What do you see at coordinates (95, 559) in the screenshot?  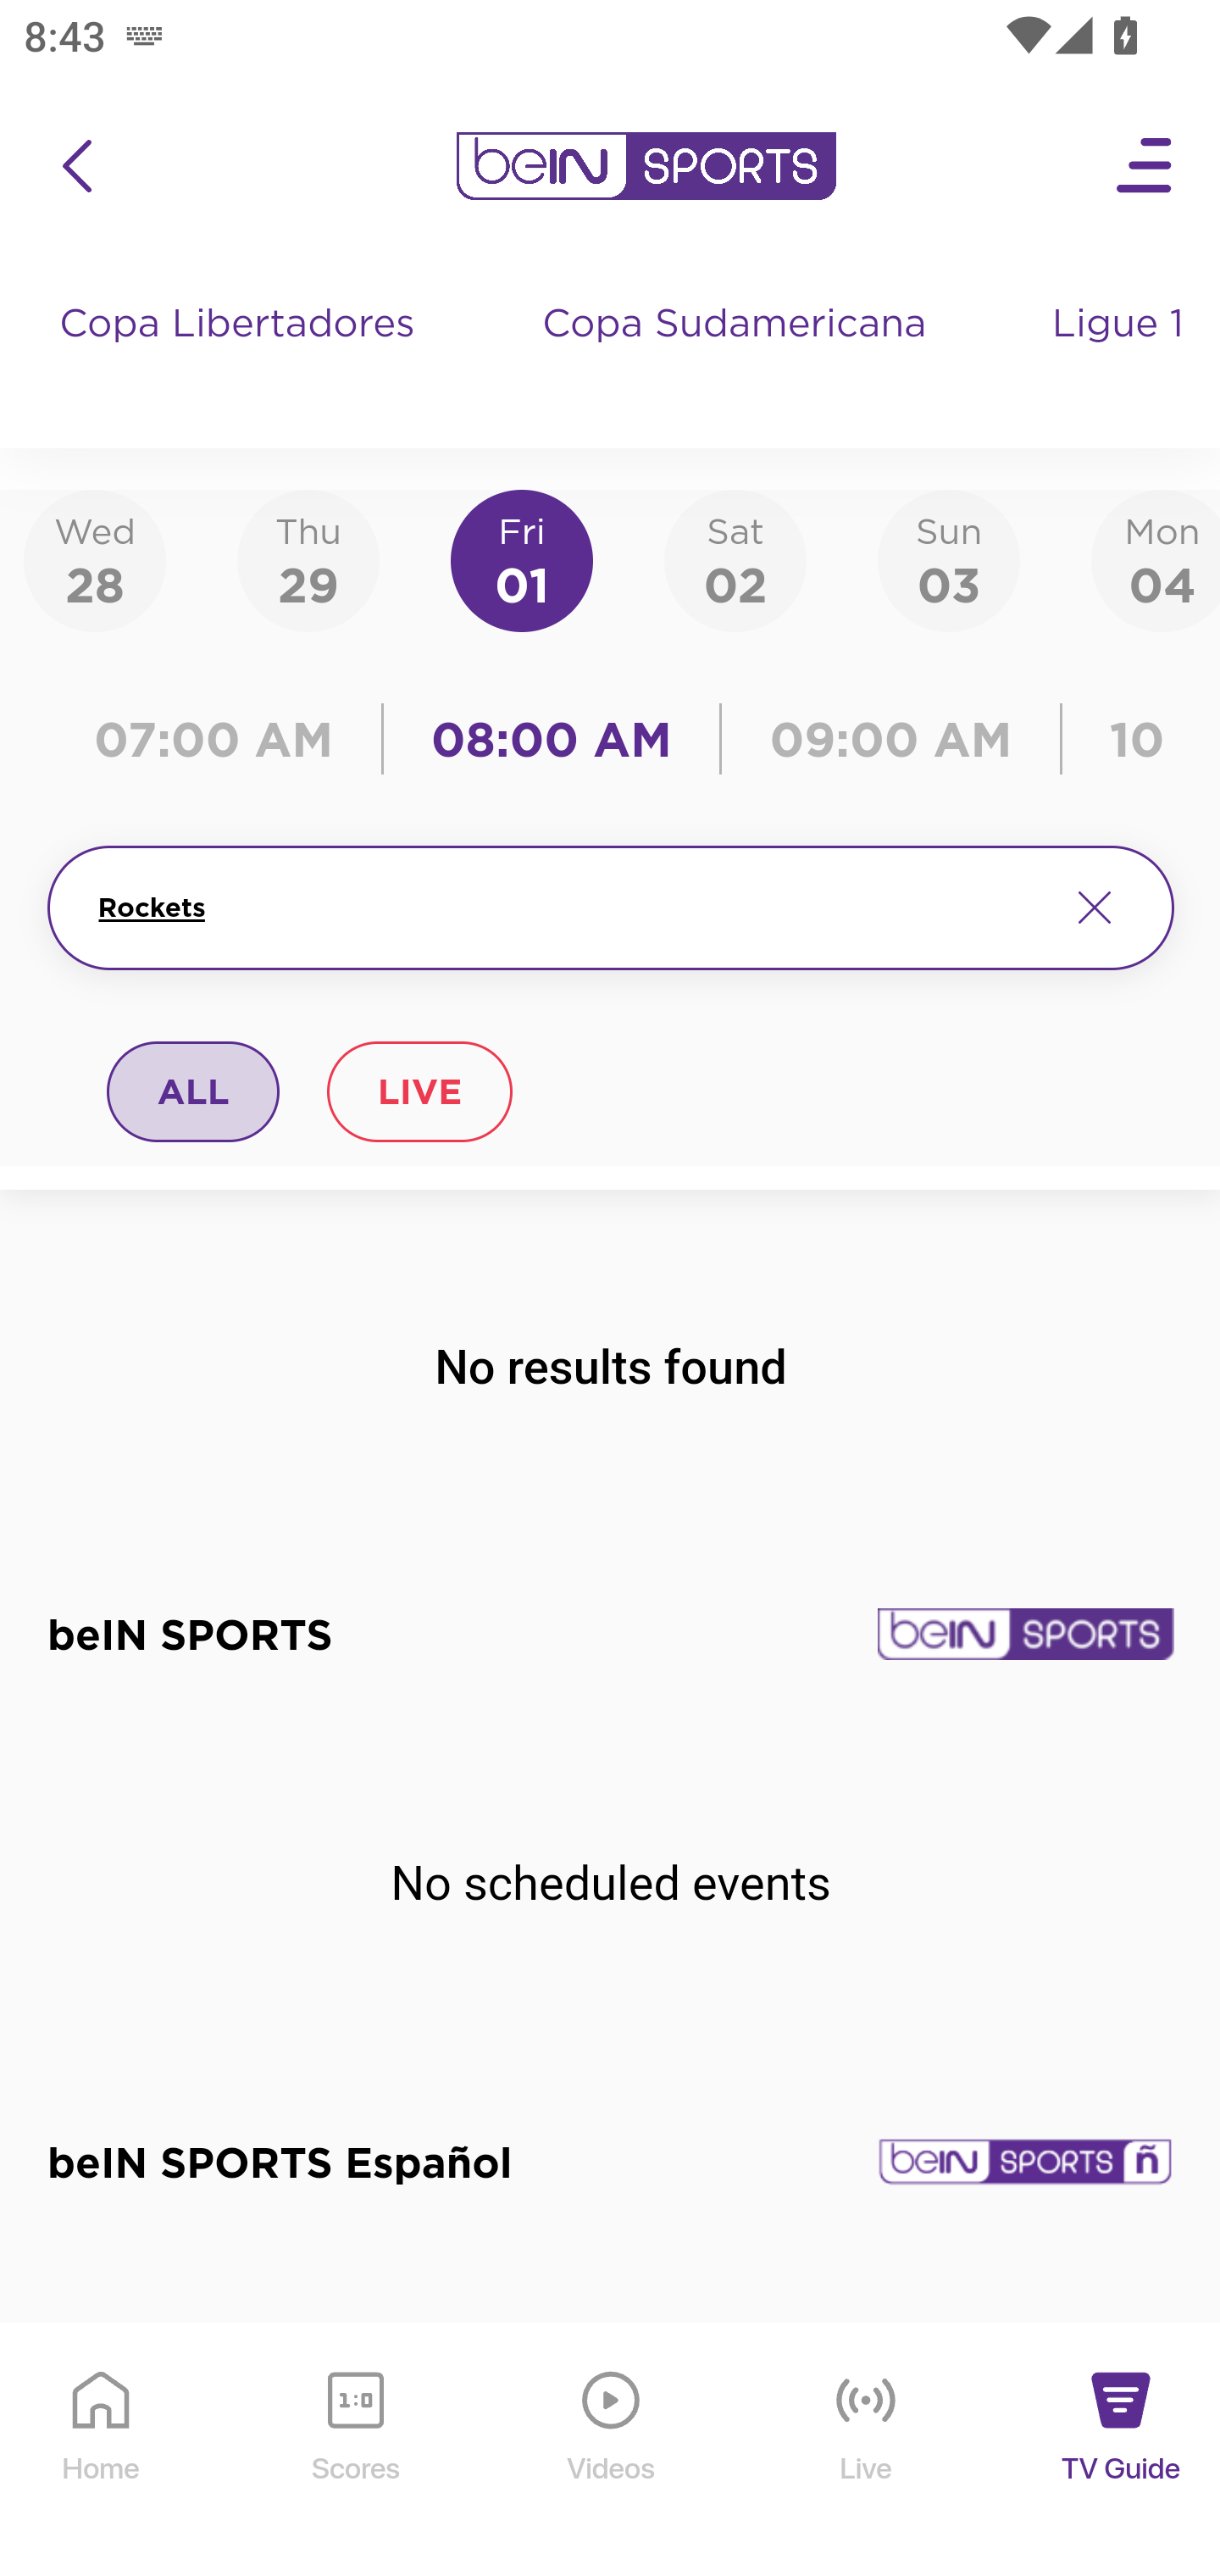 I see `Wed28` at bounding box center [95, 559].